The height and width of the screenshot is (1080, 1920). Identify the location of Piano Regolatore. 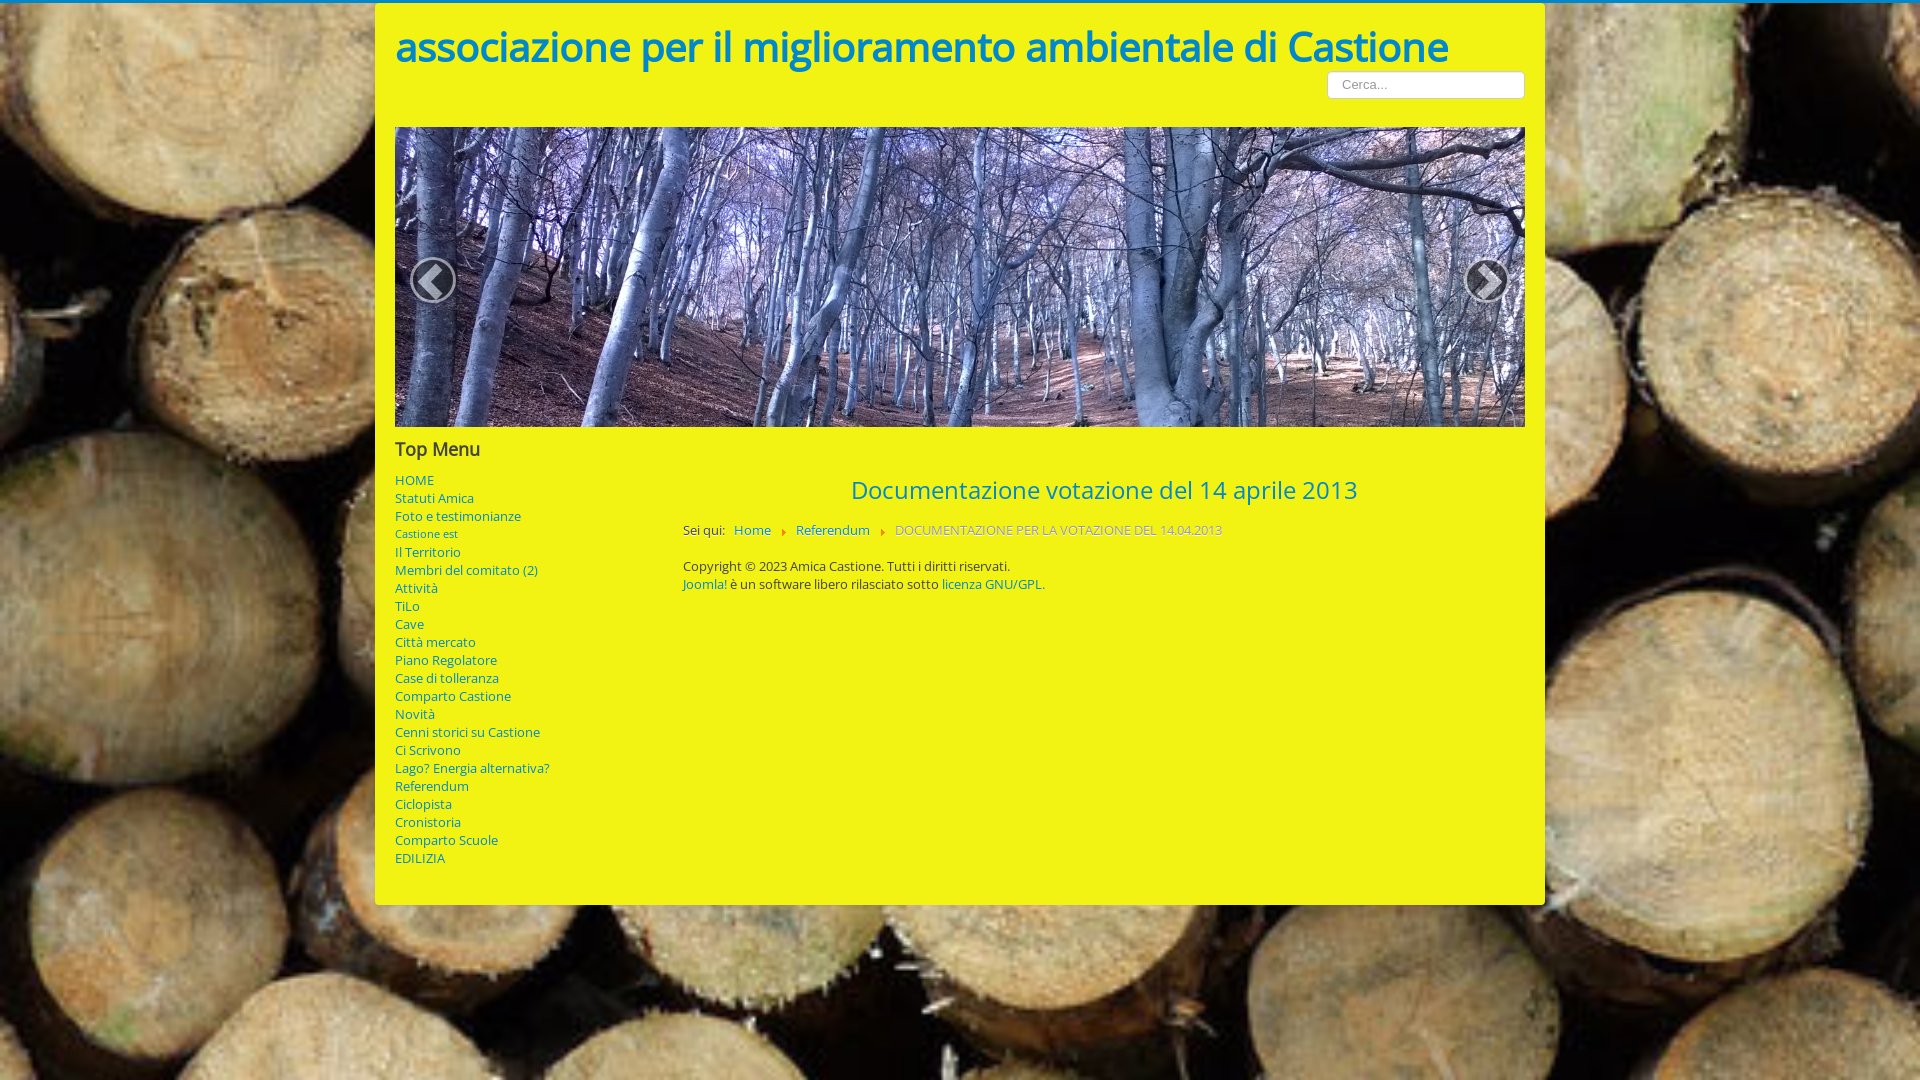
(527, 660).